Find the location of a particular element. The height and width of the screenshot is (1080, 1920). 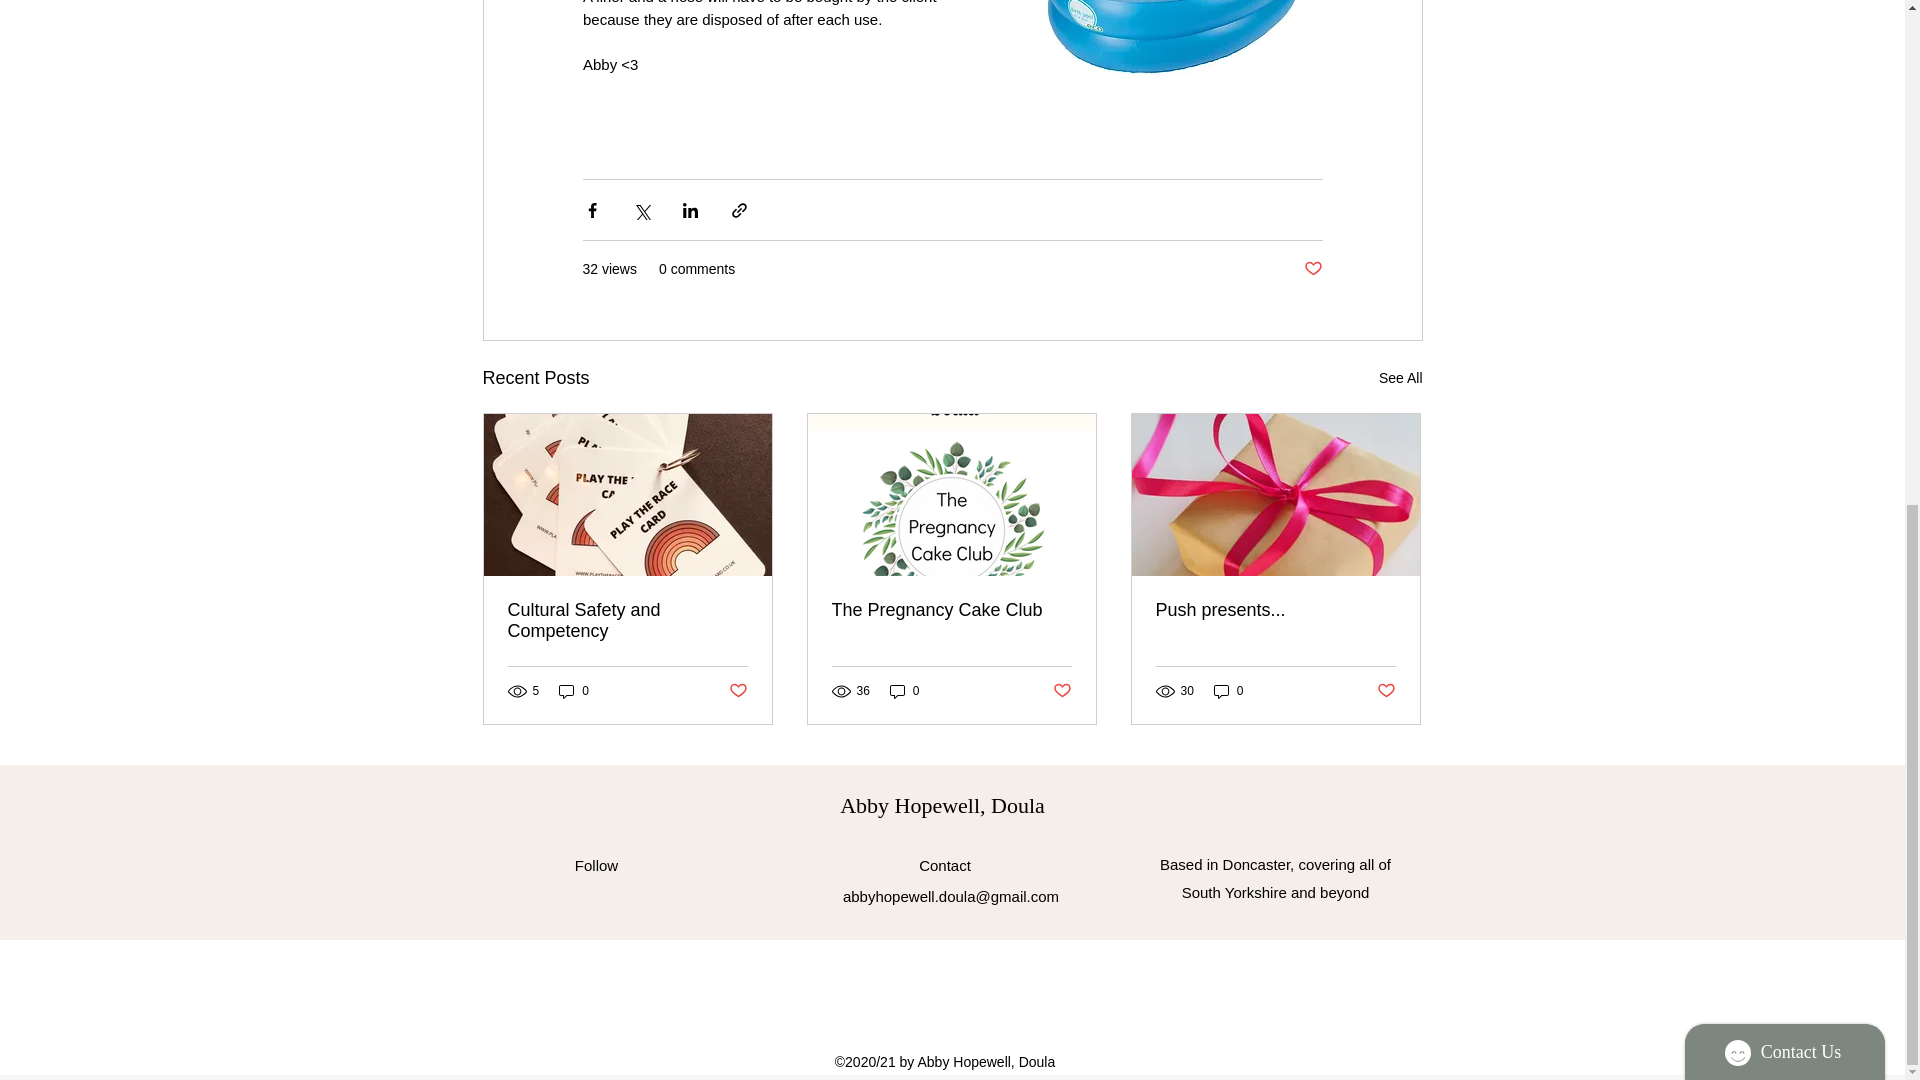

Post not marked as liked is located at coordinates (1386, 690).